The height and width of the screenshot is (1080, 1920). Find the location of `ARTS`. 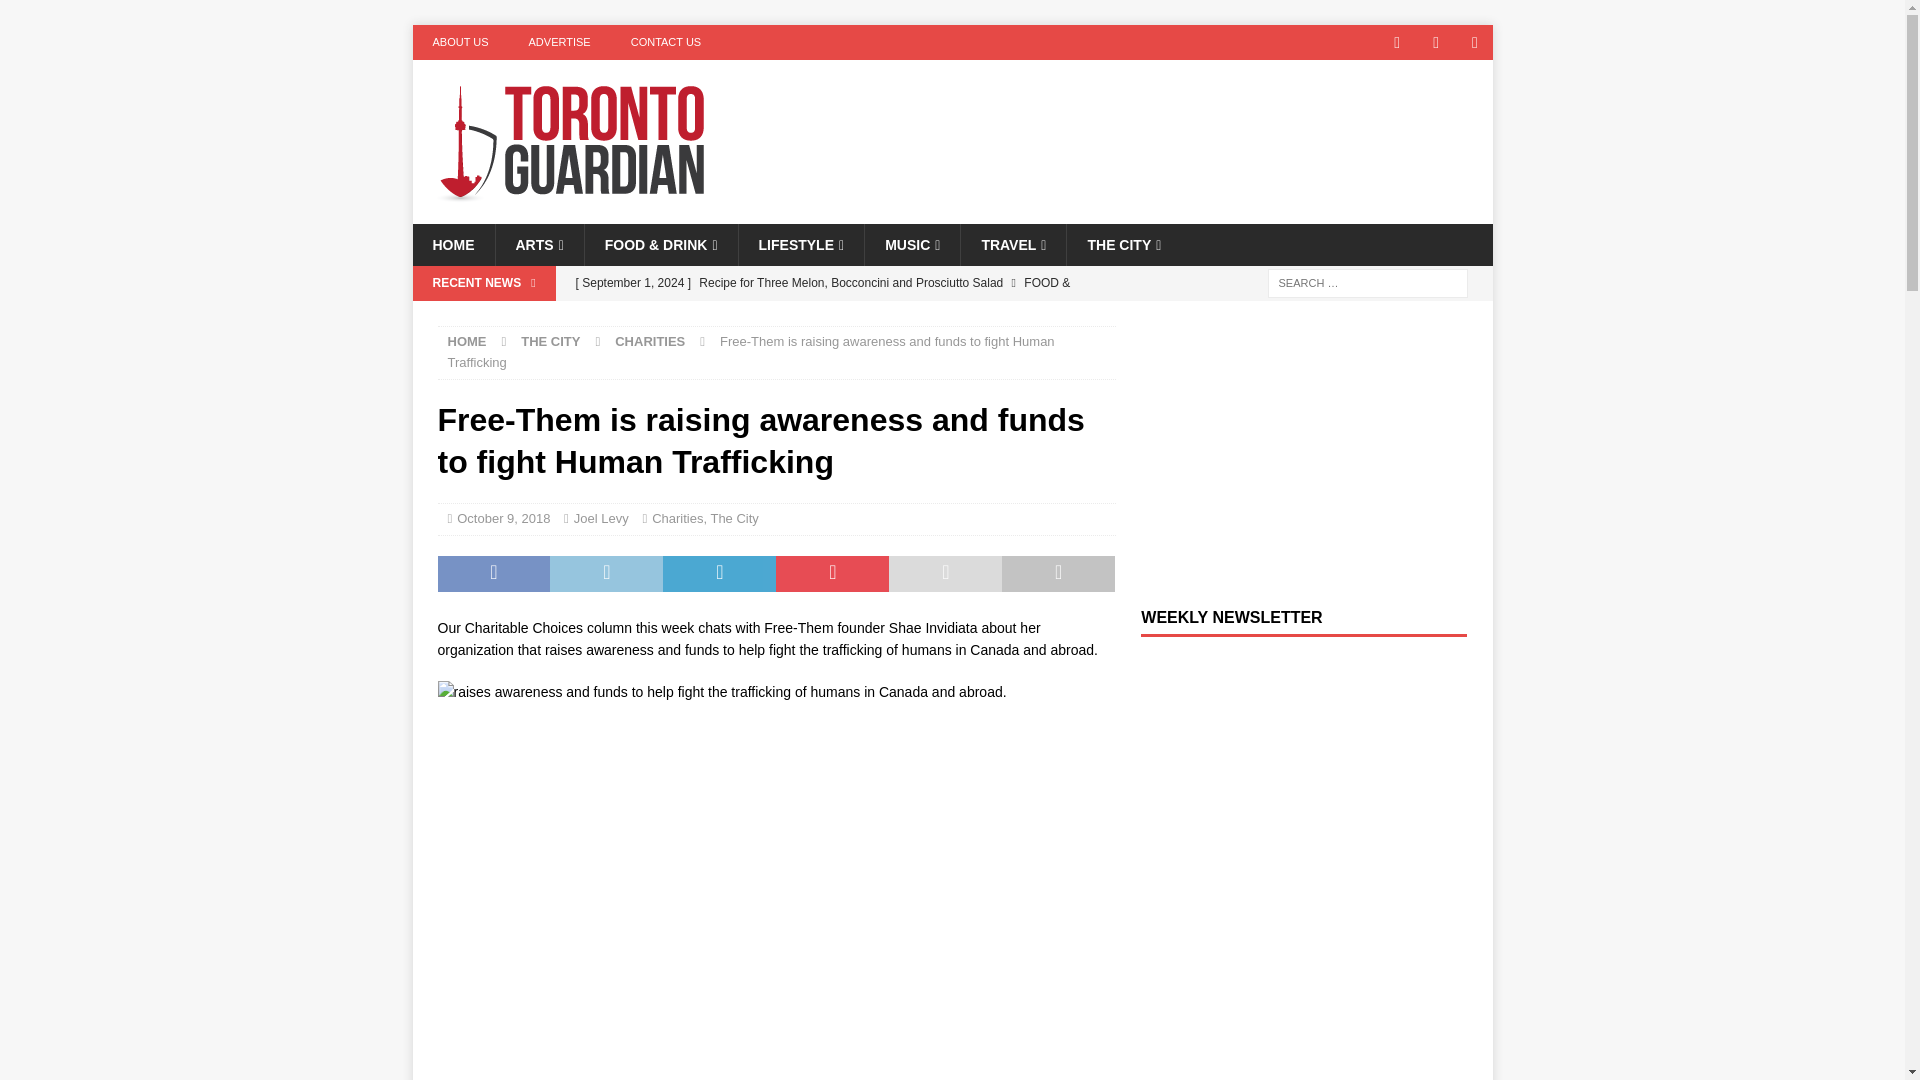

ARTS is located at coordinates (538, 244).